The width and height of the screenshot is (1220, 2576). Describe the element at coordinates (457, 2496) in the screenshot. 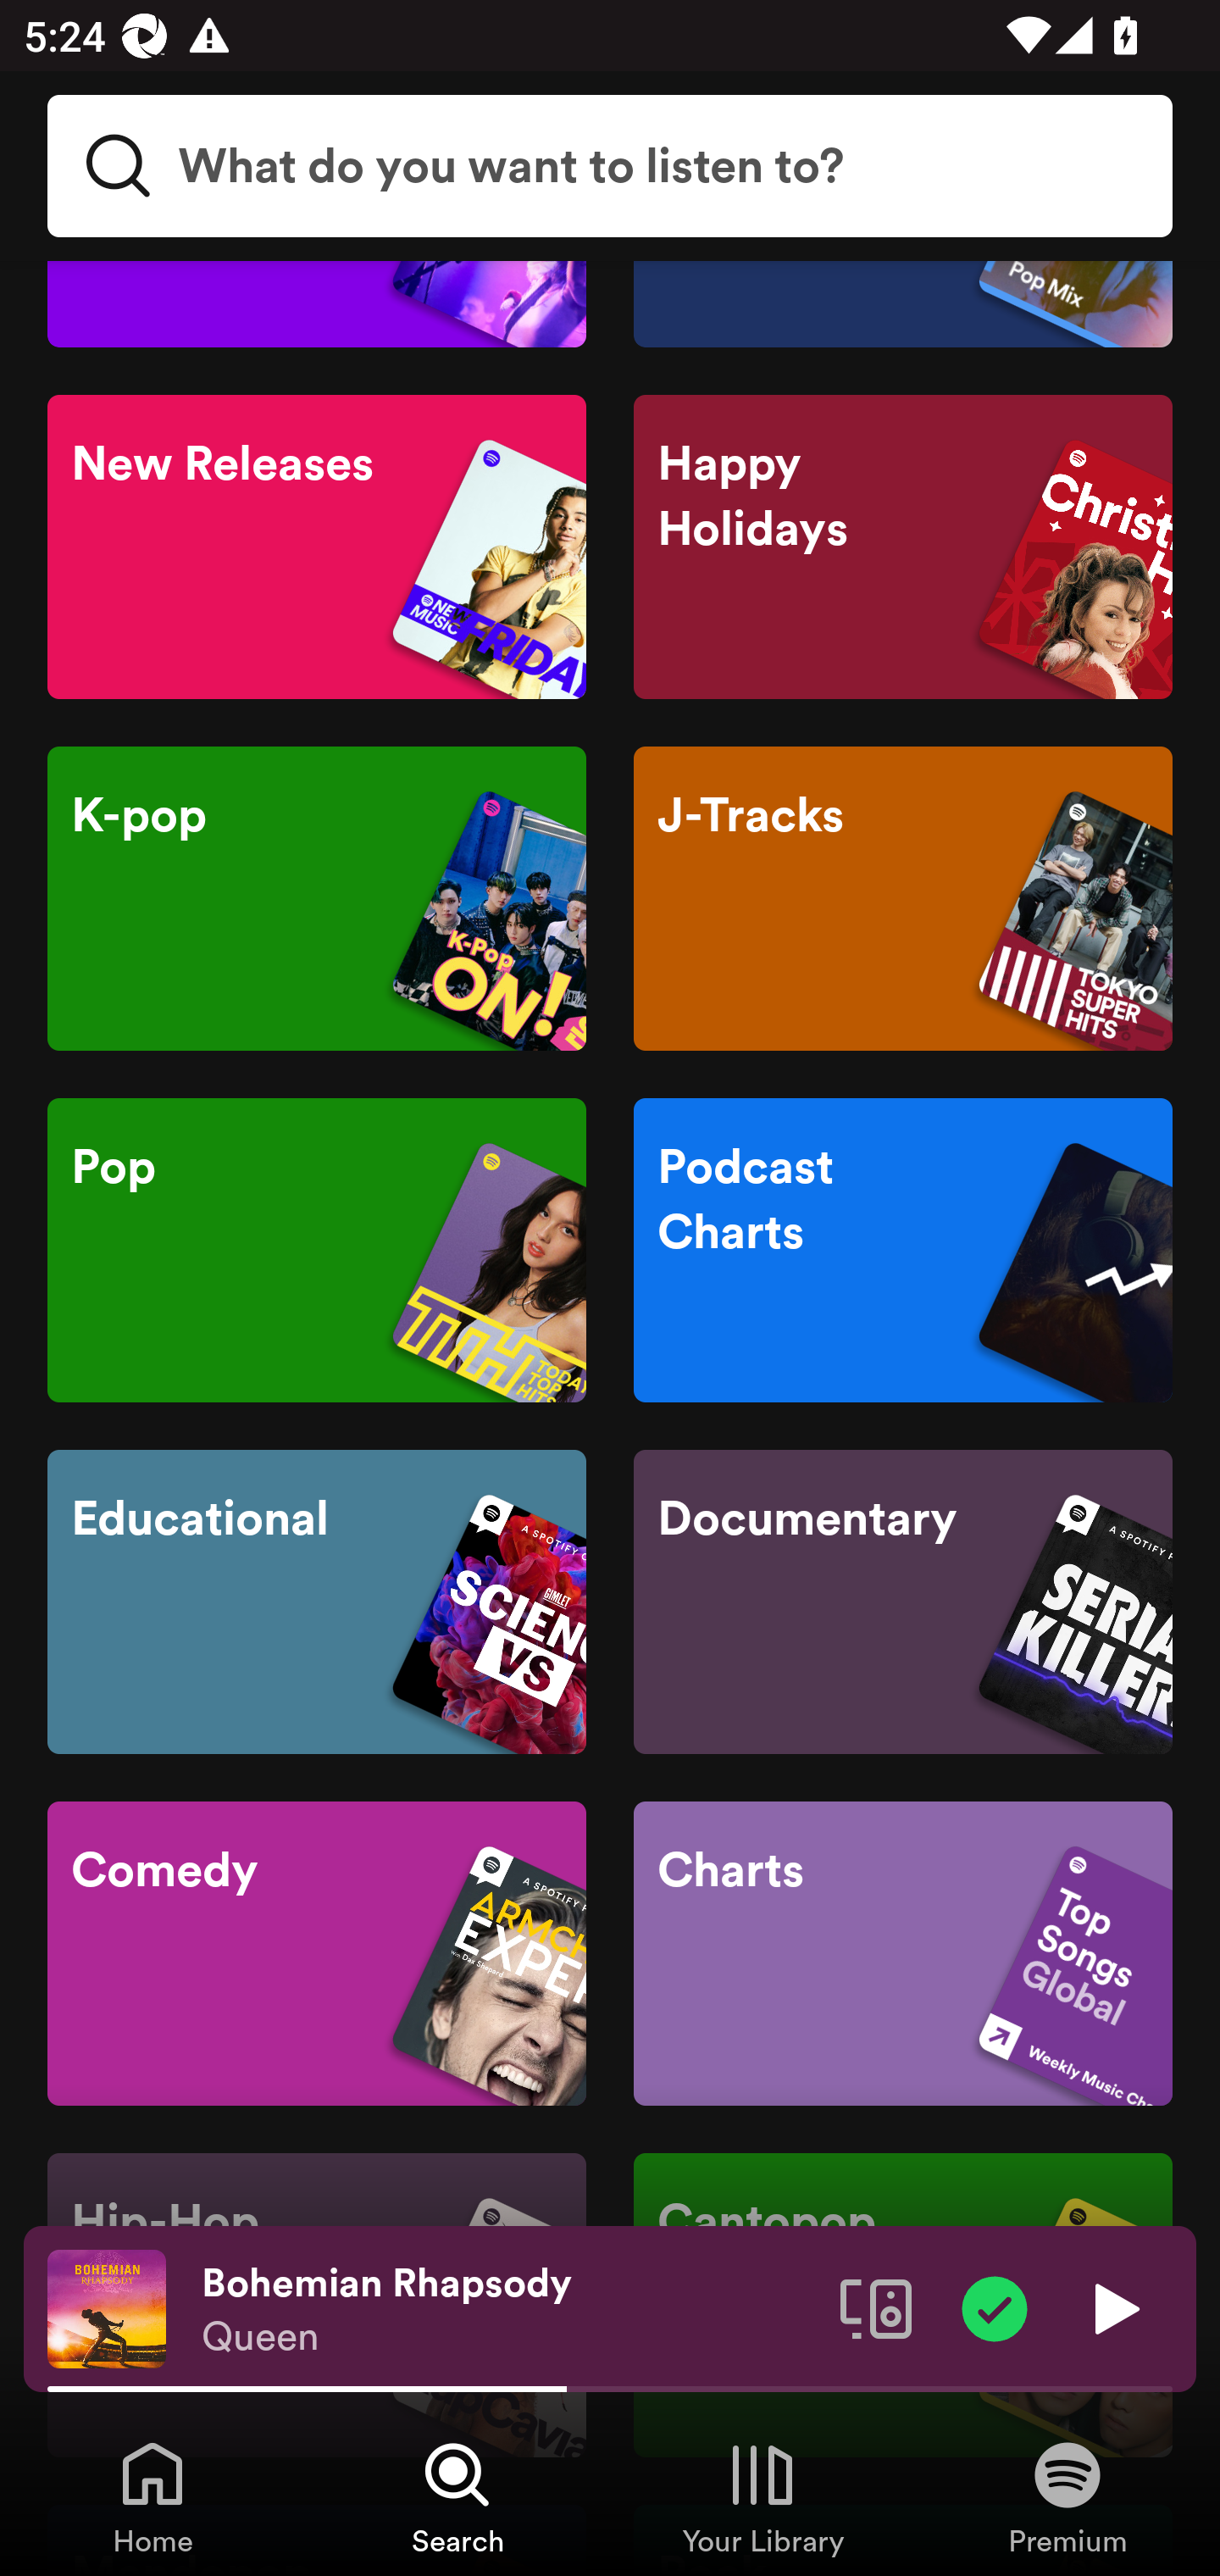

I see `Search, Tab 2 of 4 Search Search` at that location.